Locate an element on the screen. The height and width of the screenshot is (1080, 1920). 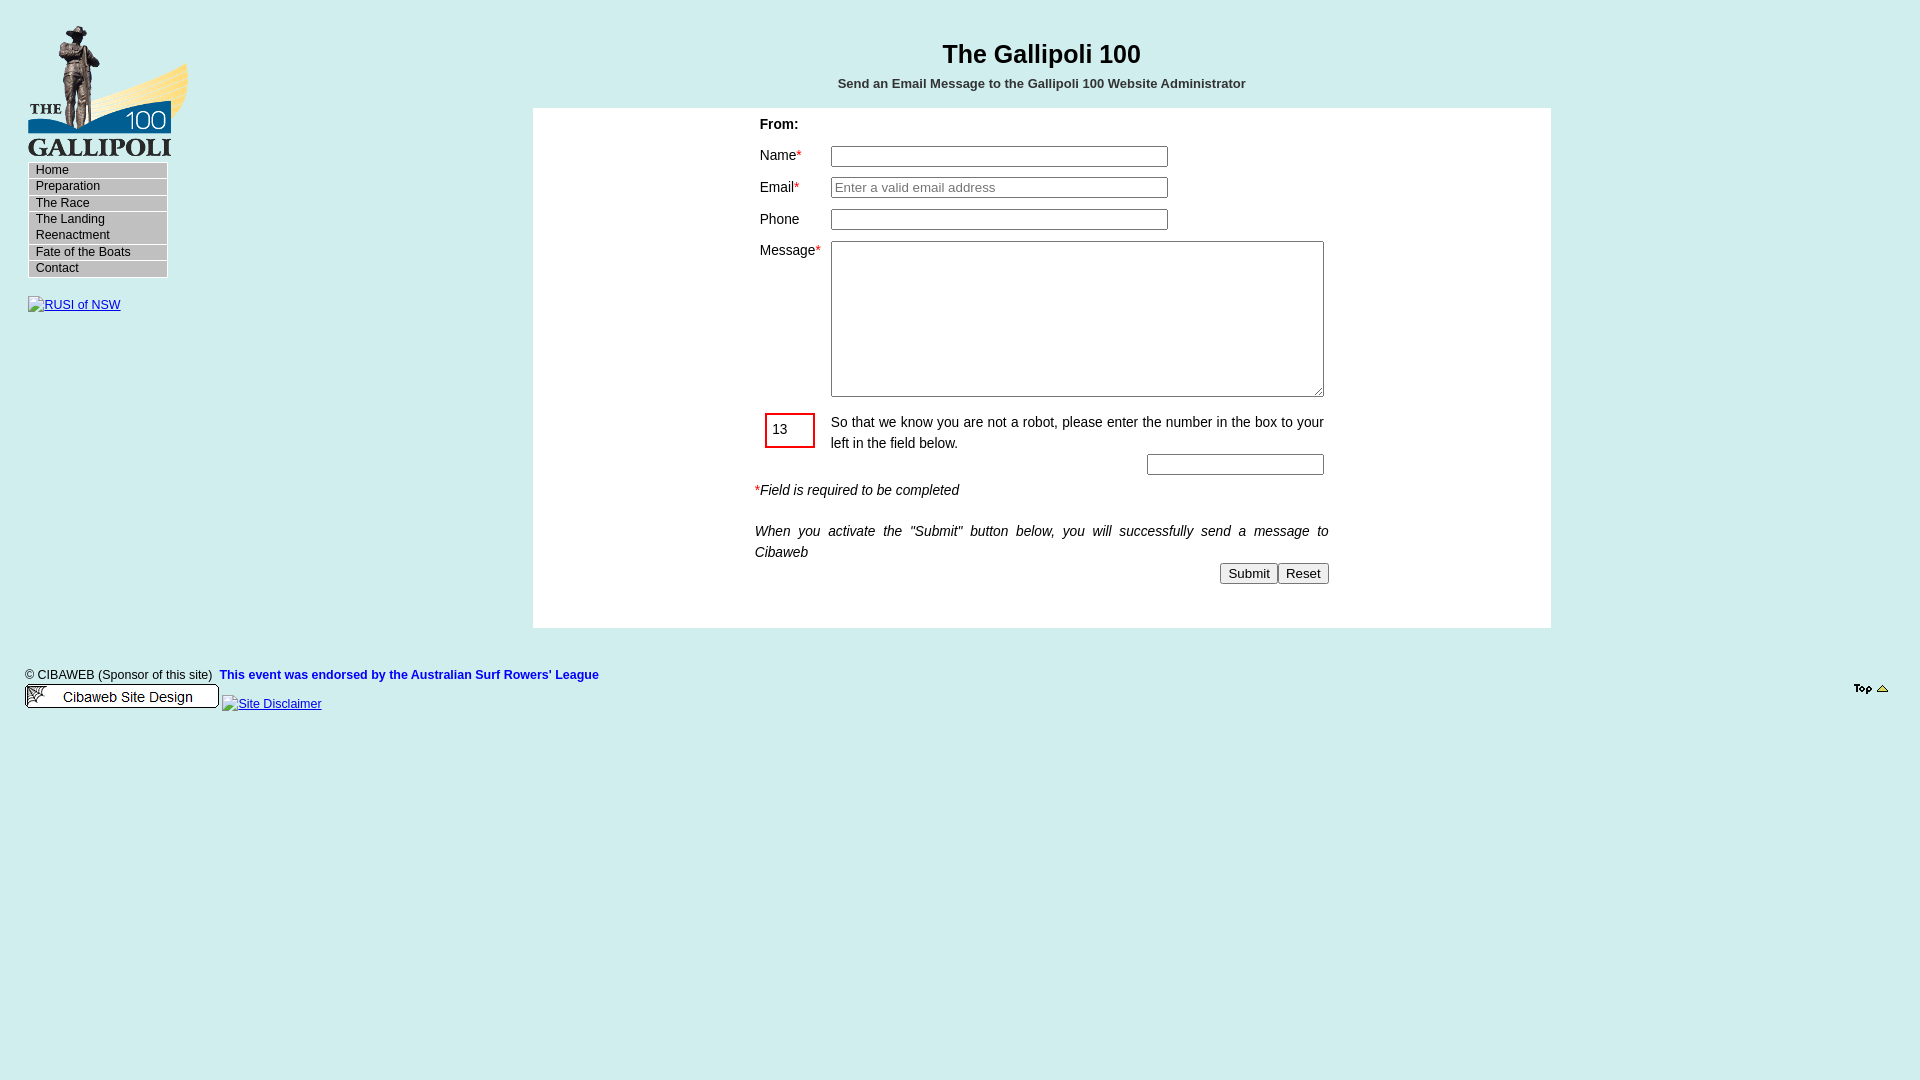
The Race is located at coordinates (98, 204).